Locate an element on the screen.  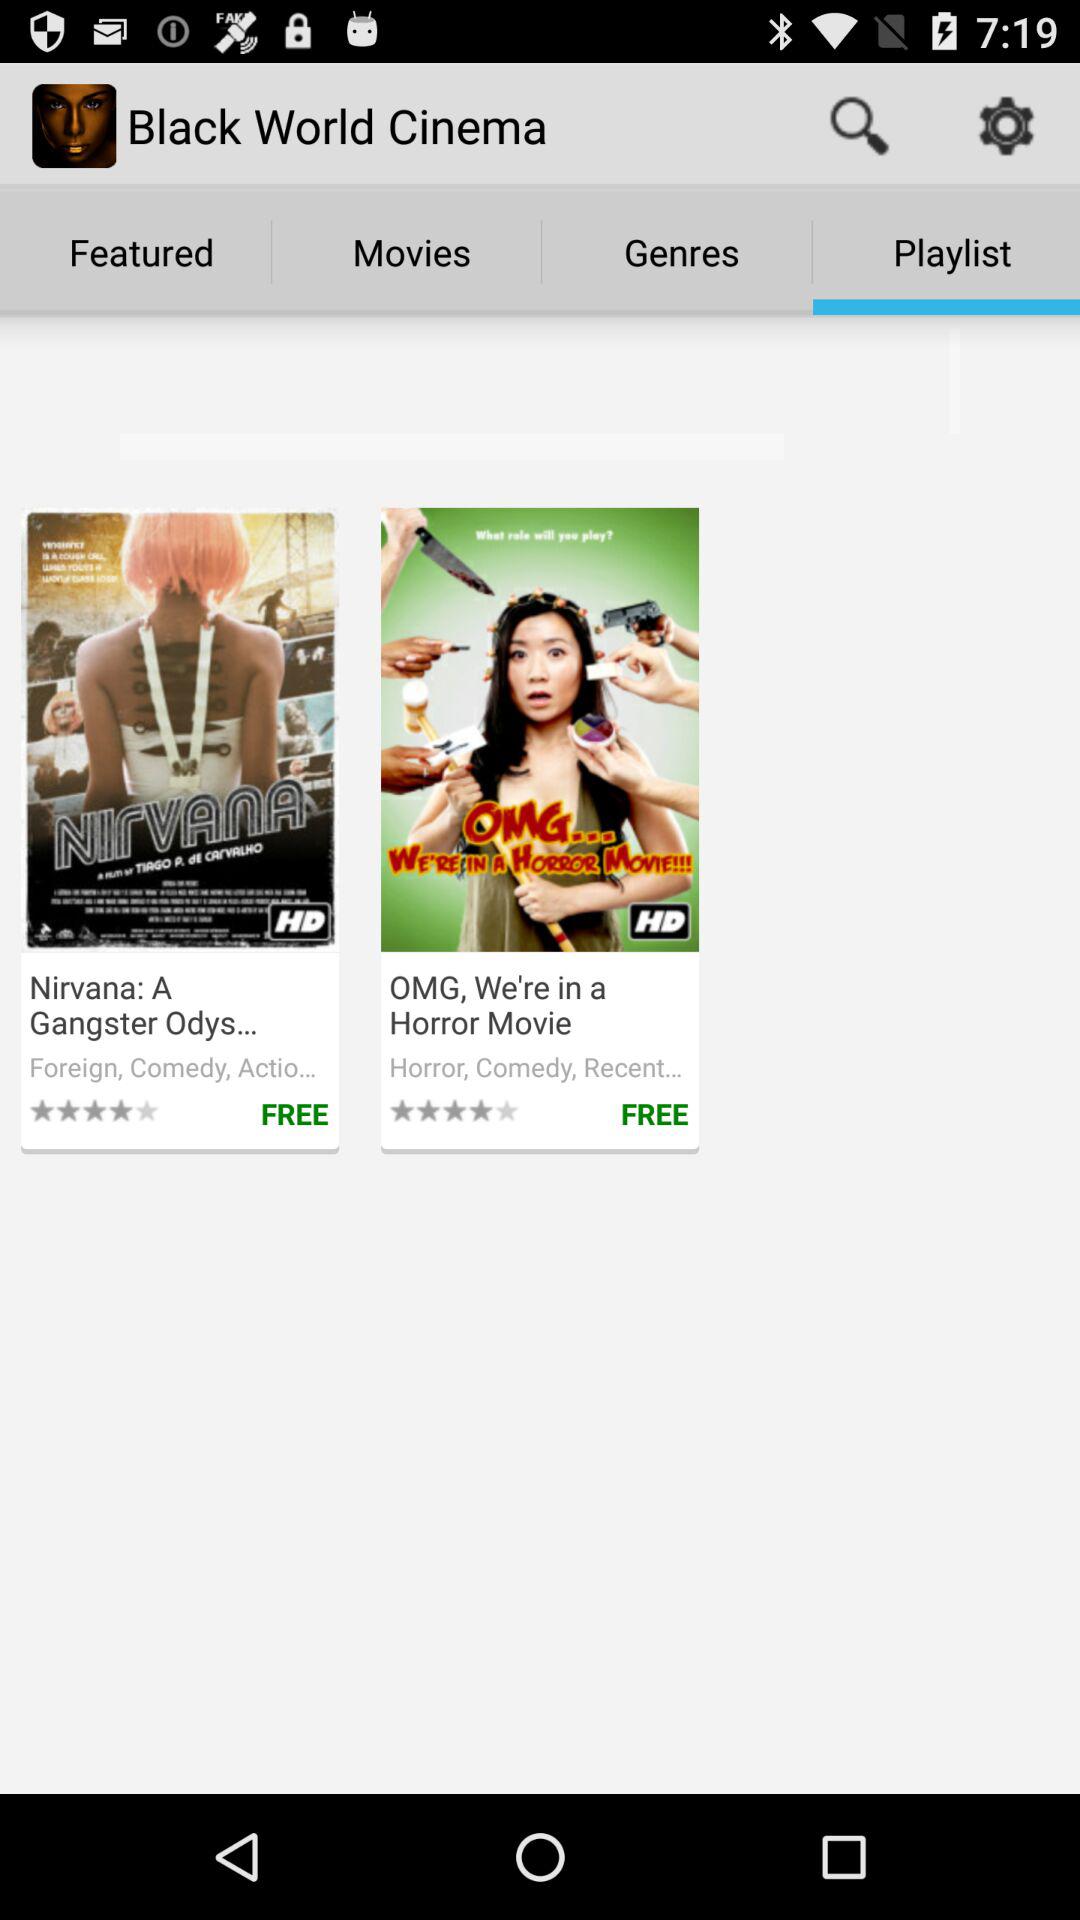
press the app below the featured icon is located at coordinates (440, 400).